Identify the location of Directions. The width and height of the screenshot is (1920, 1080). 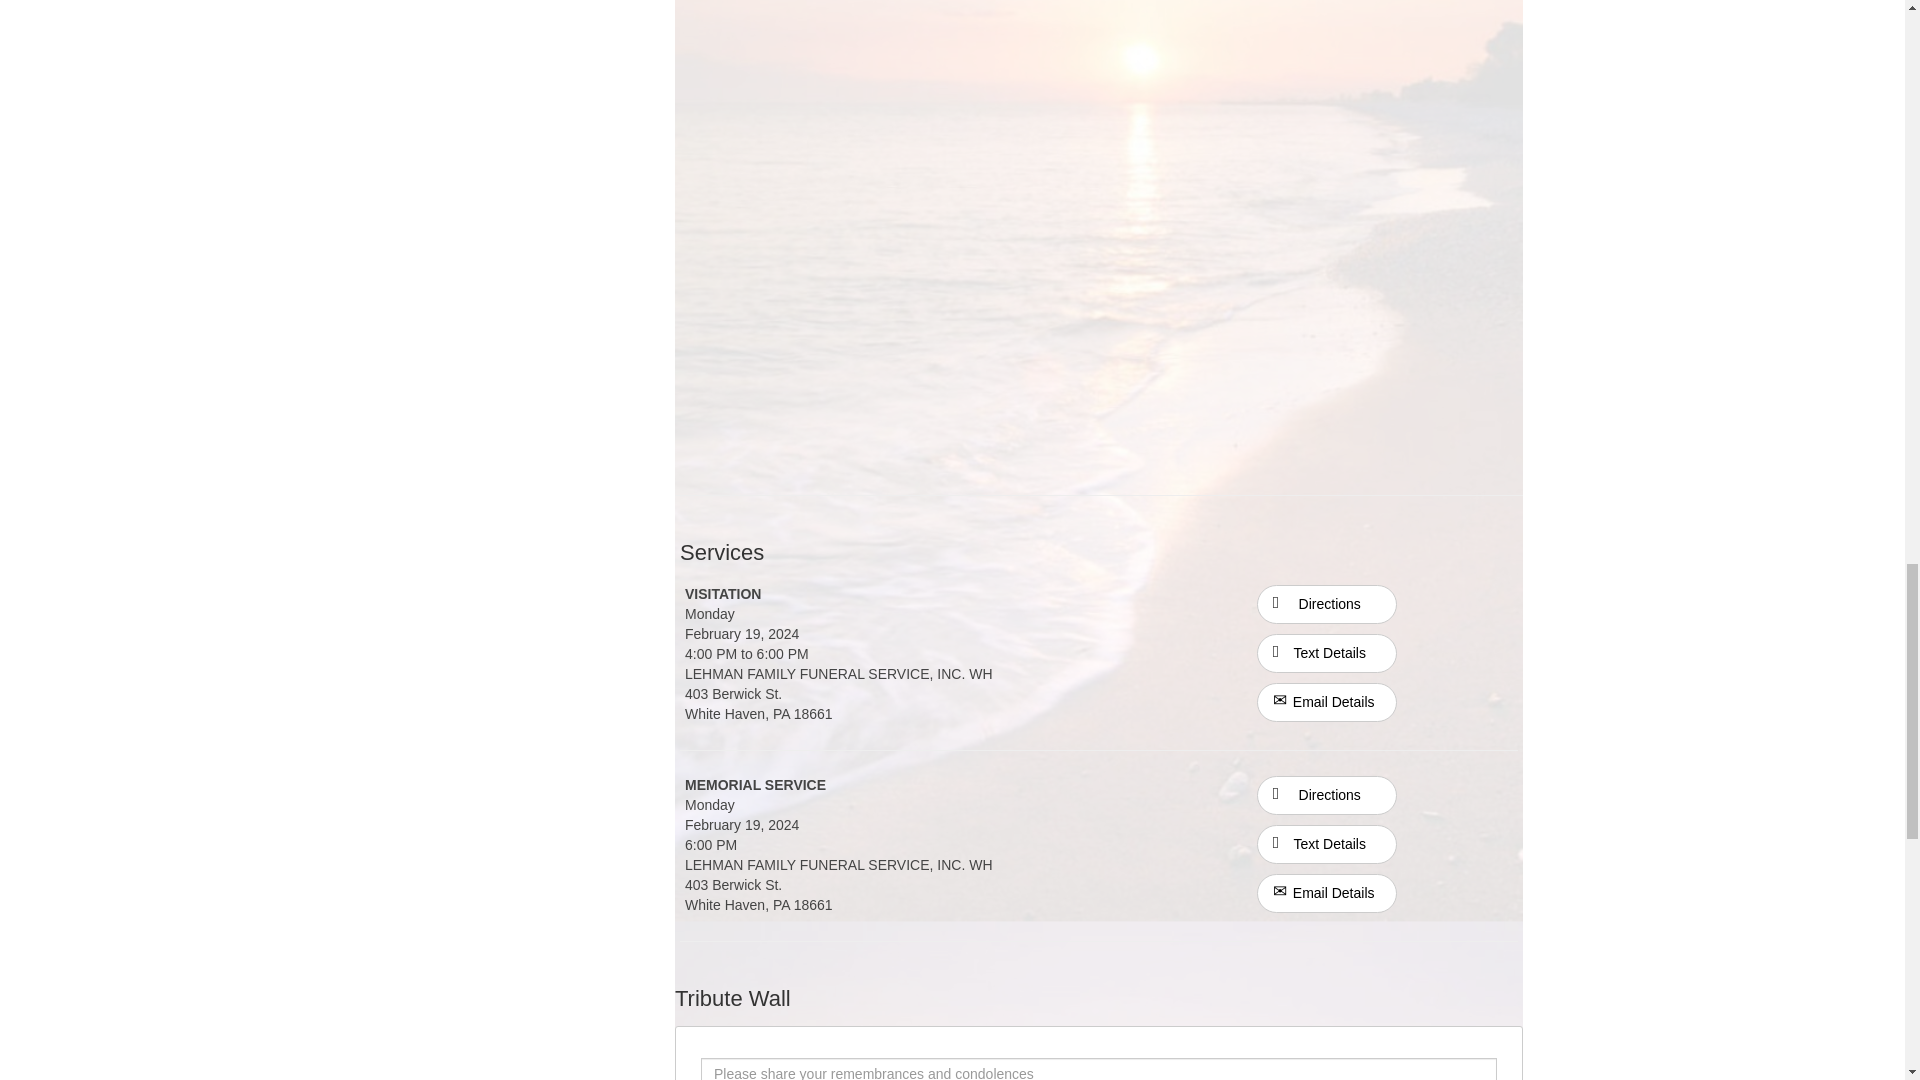
(1327, 604).